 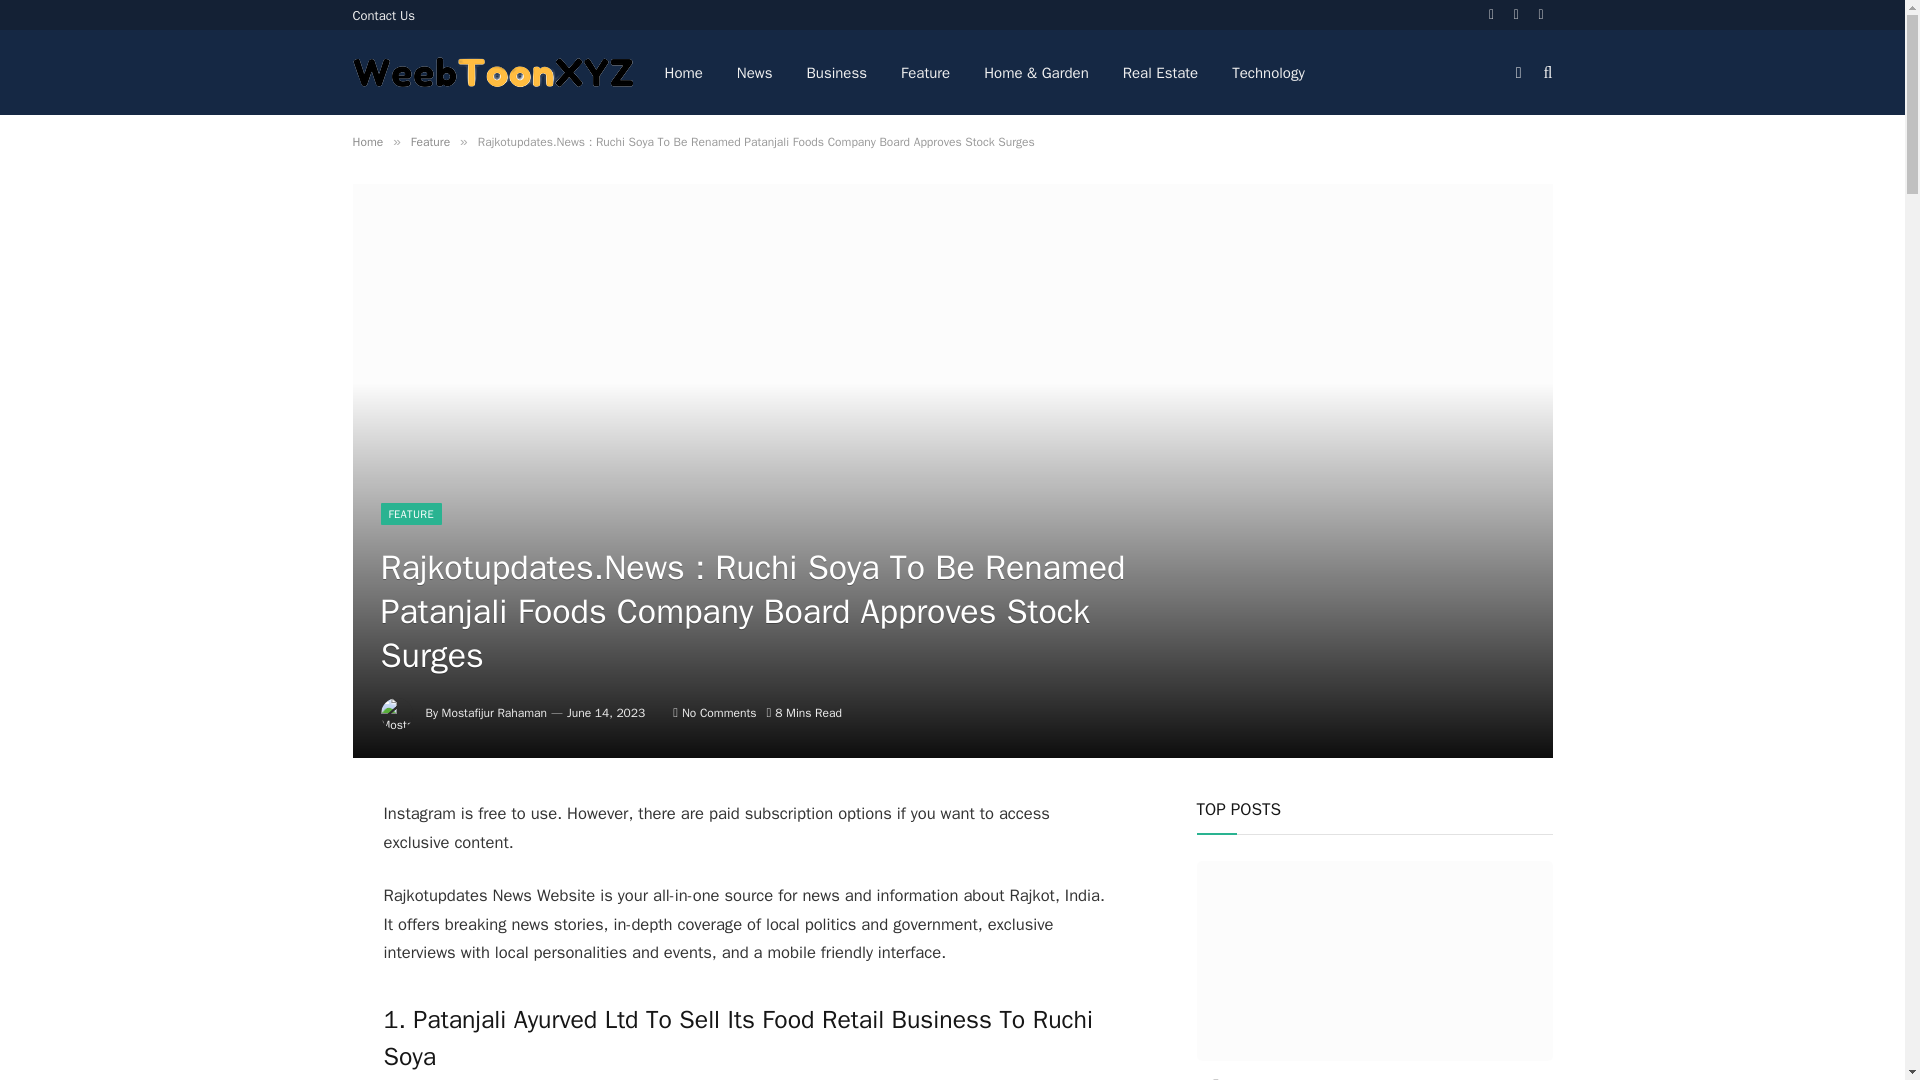 I want to click on Contact Us, so click(x=384, y=15).